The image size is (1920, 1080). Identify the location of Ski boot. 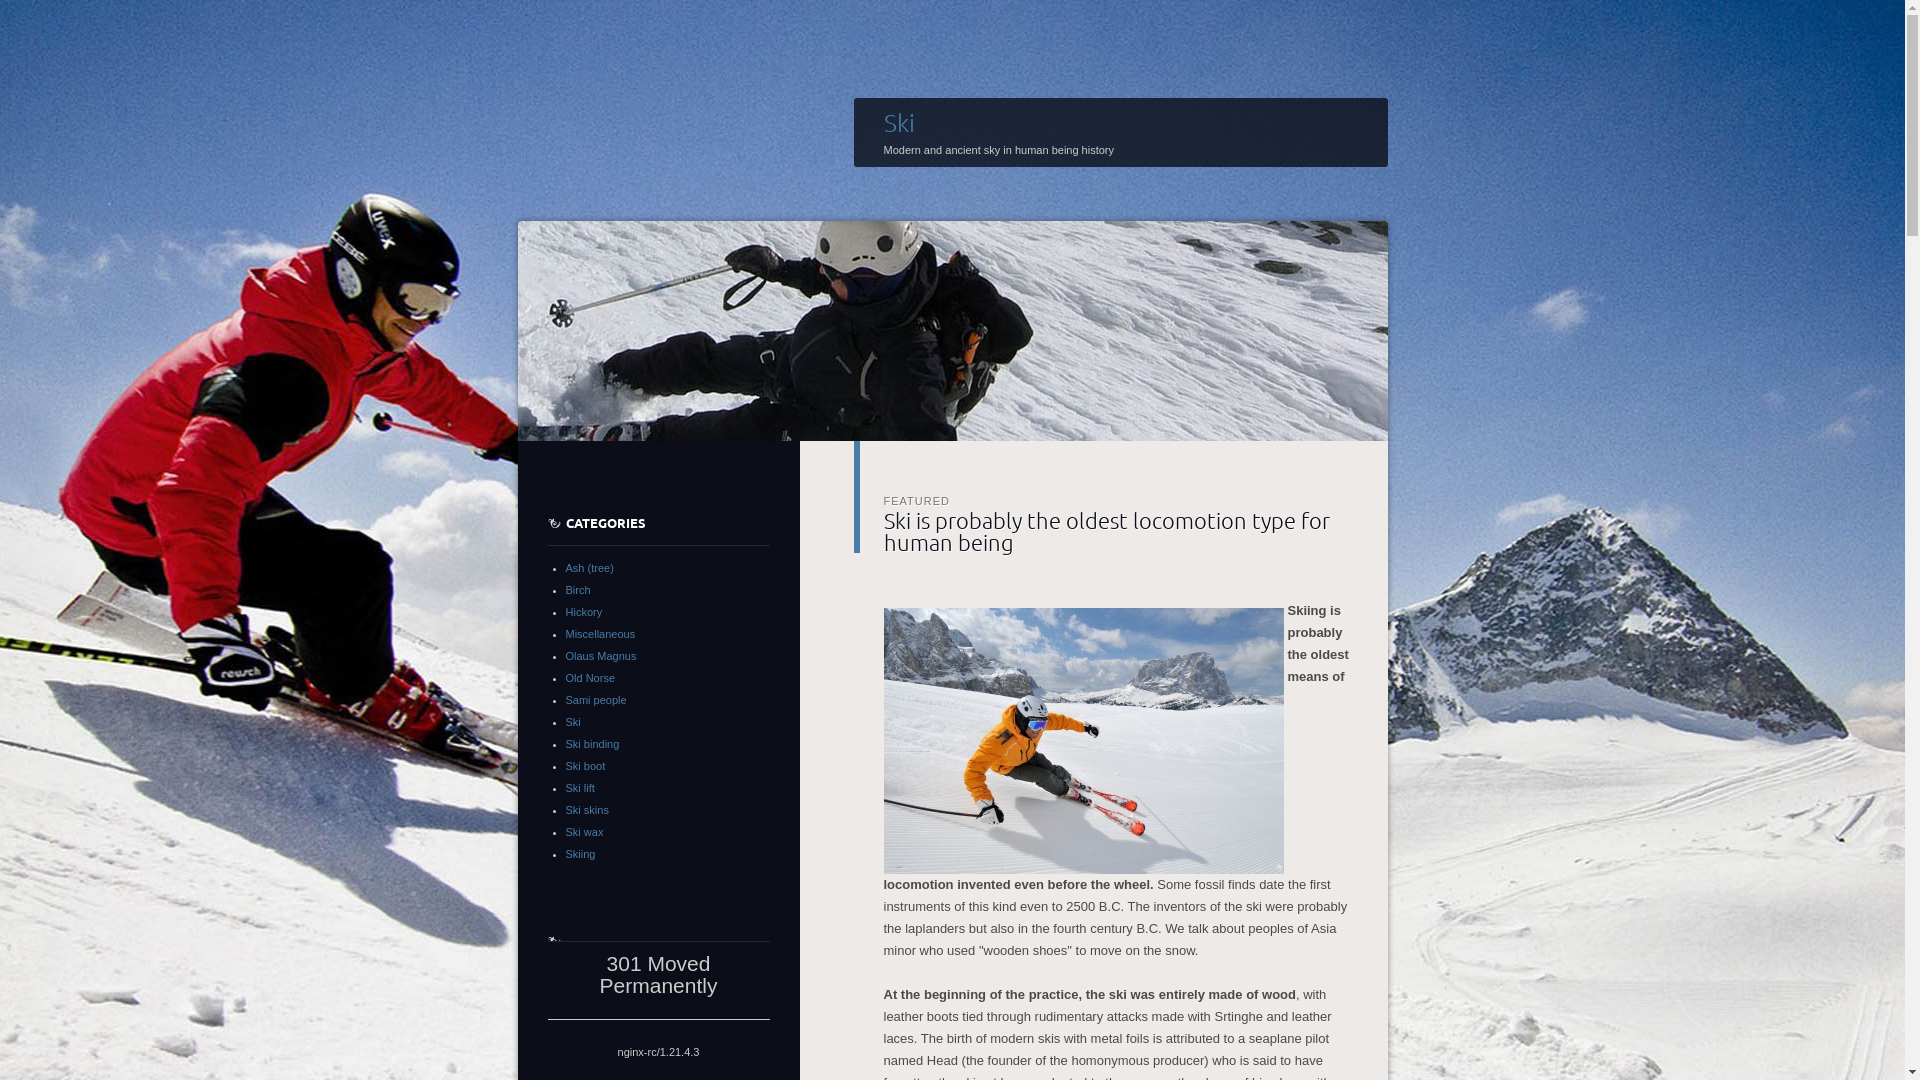
(586, 766).